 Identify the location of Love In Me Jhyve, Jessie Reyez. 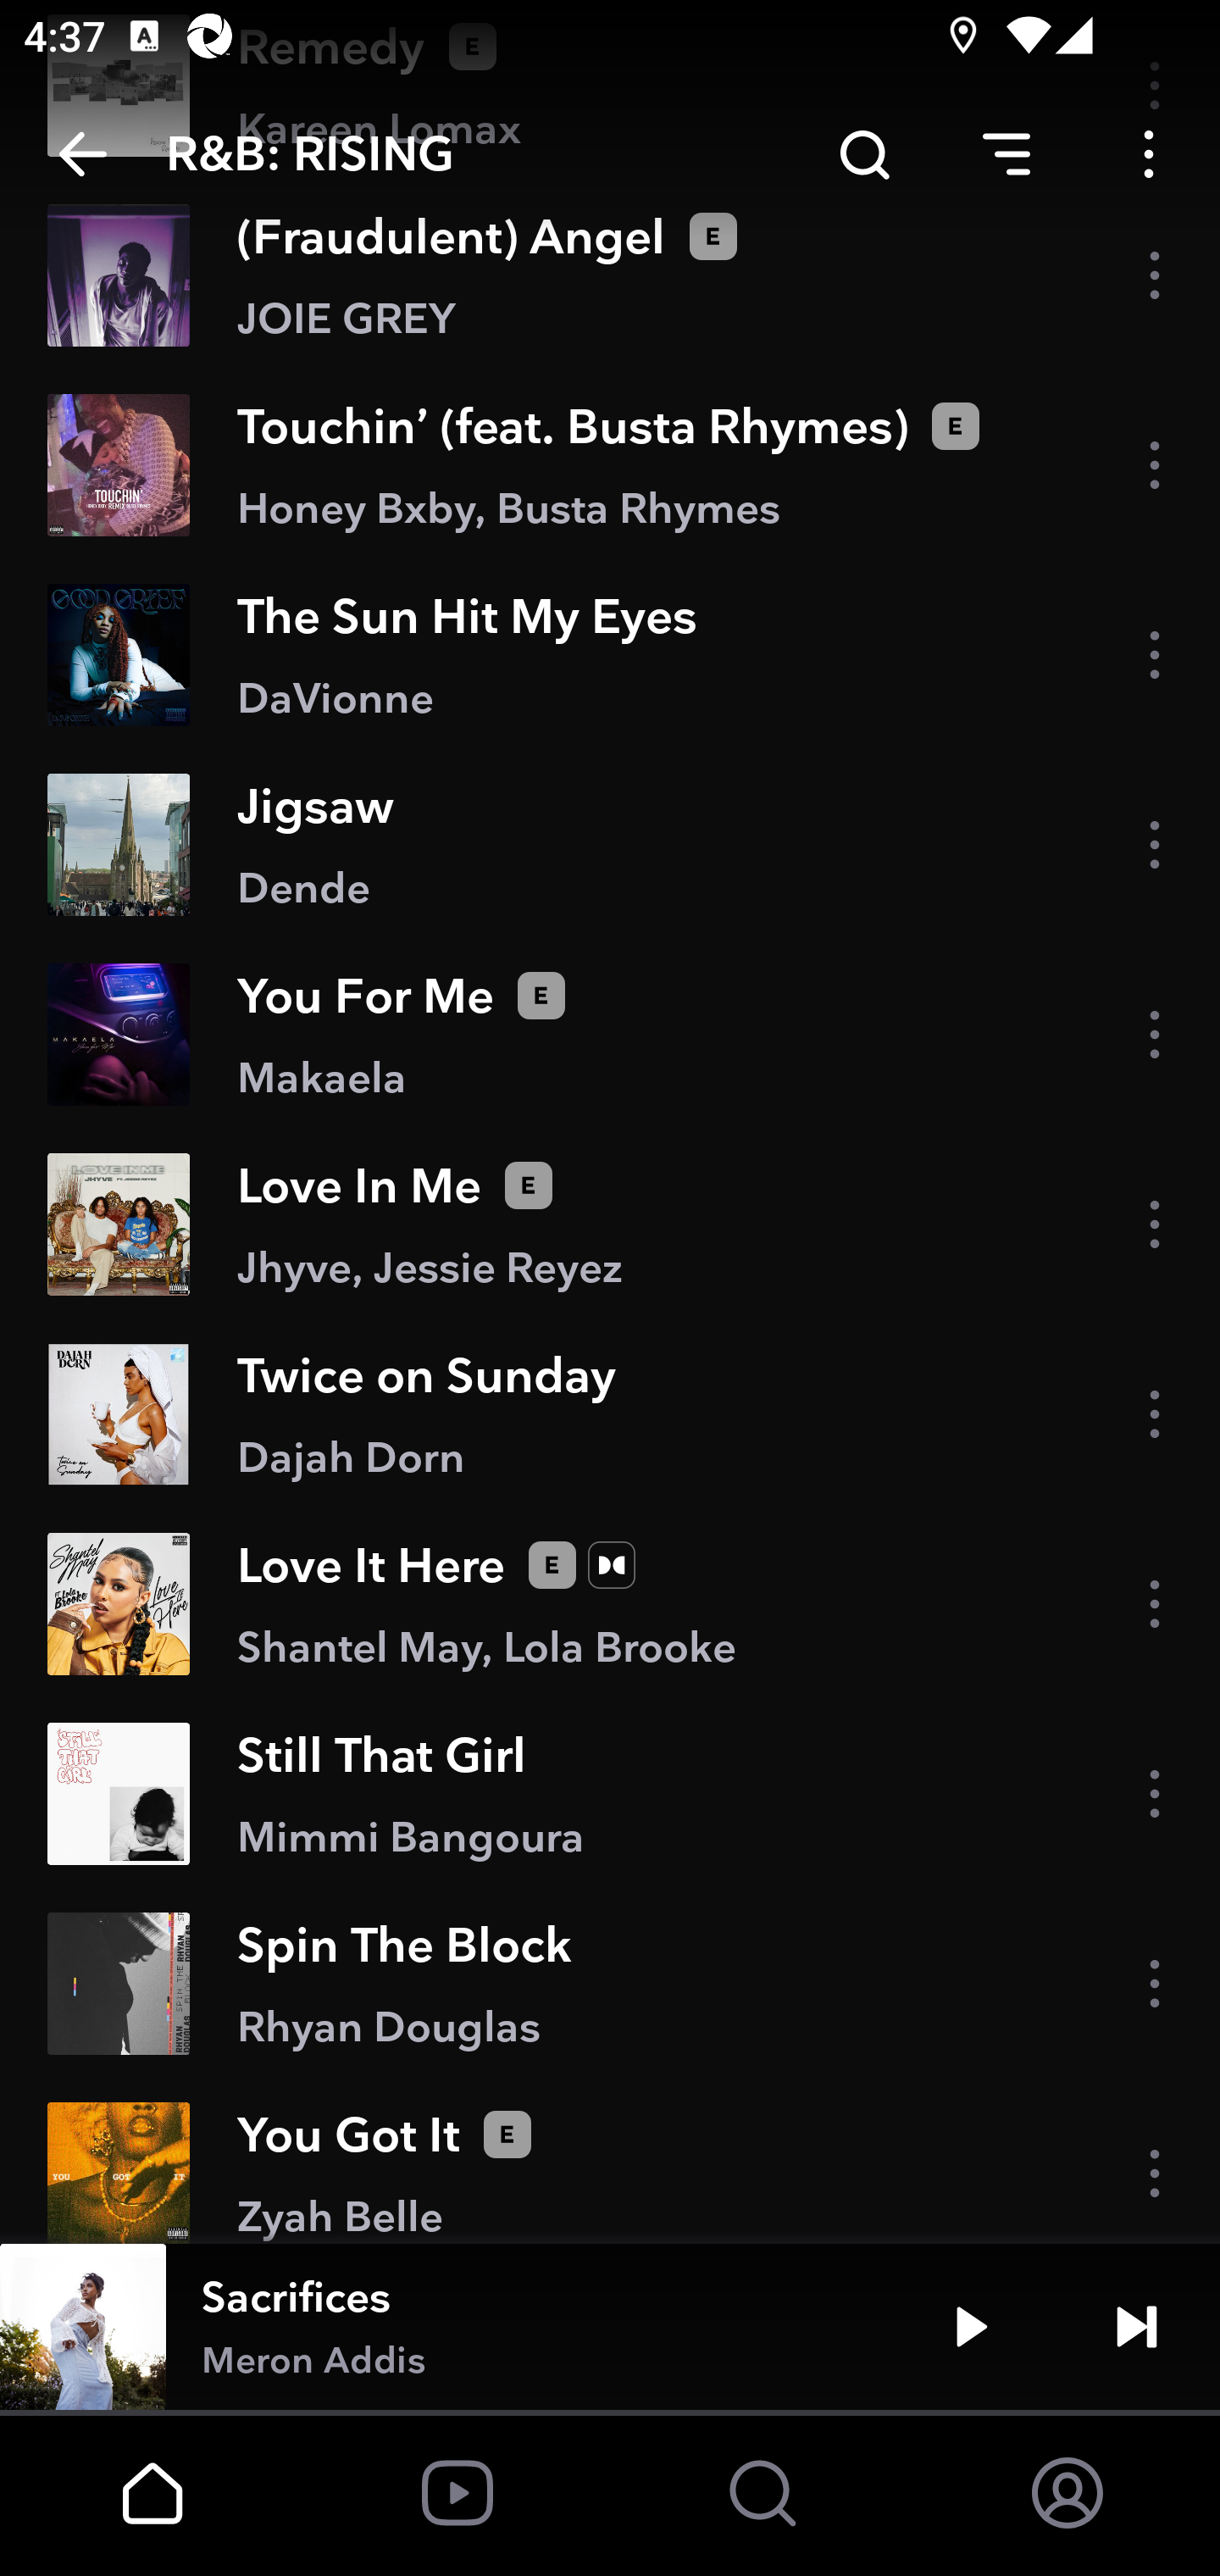
(610, 1224).